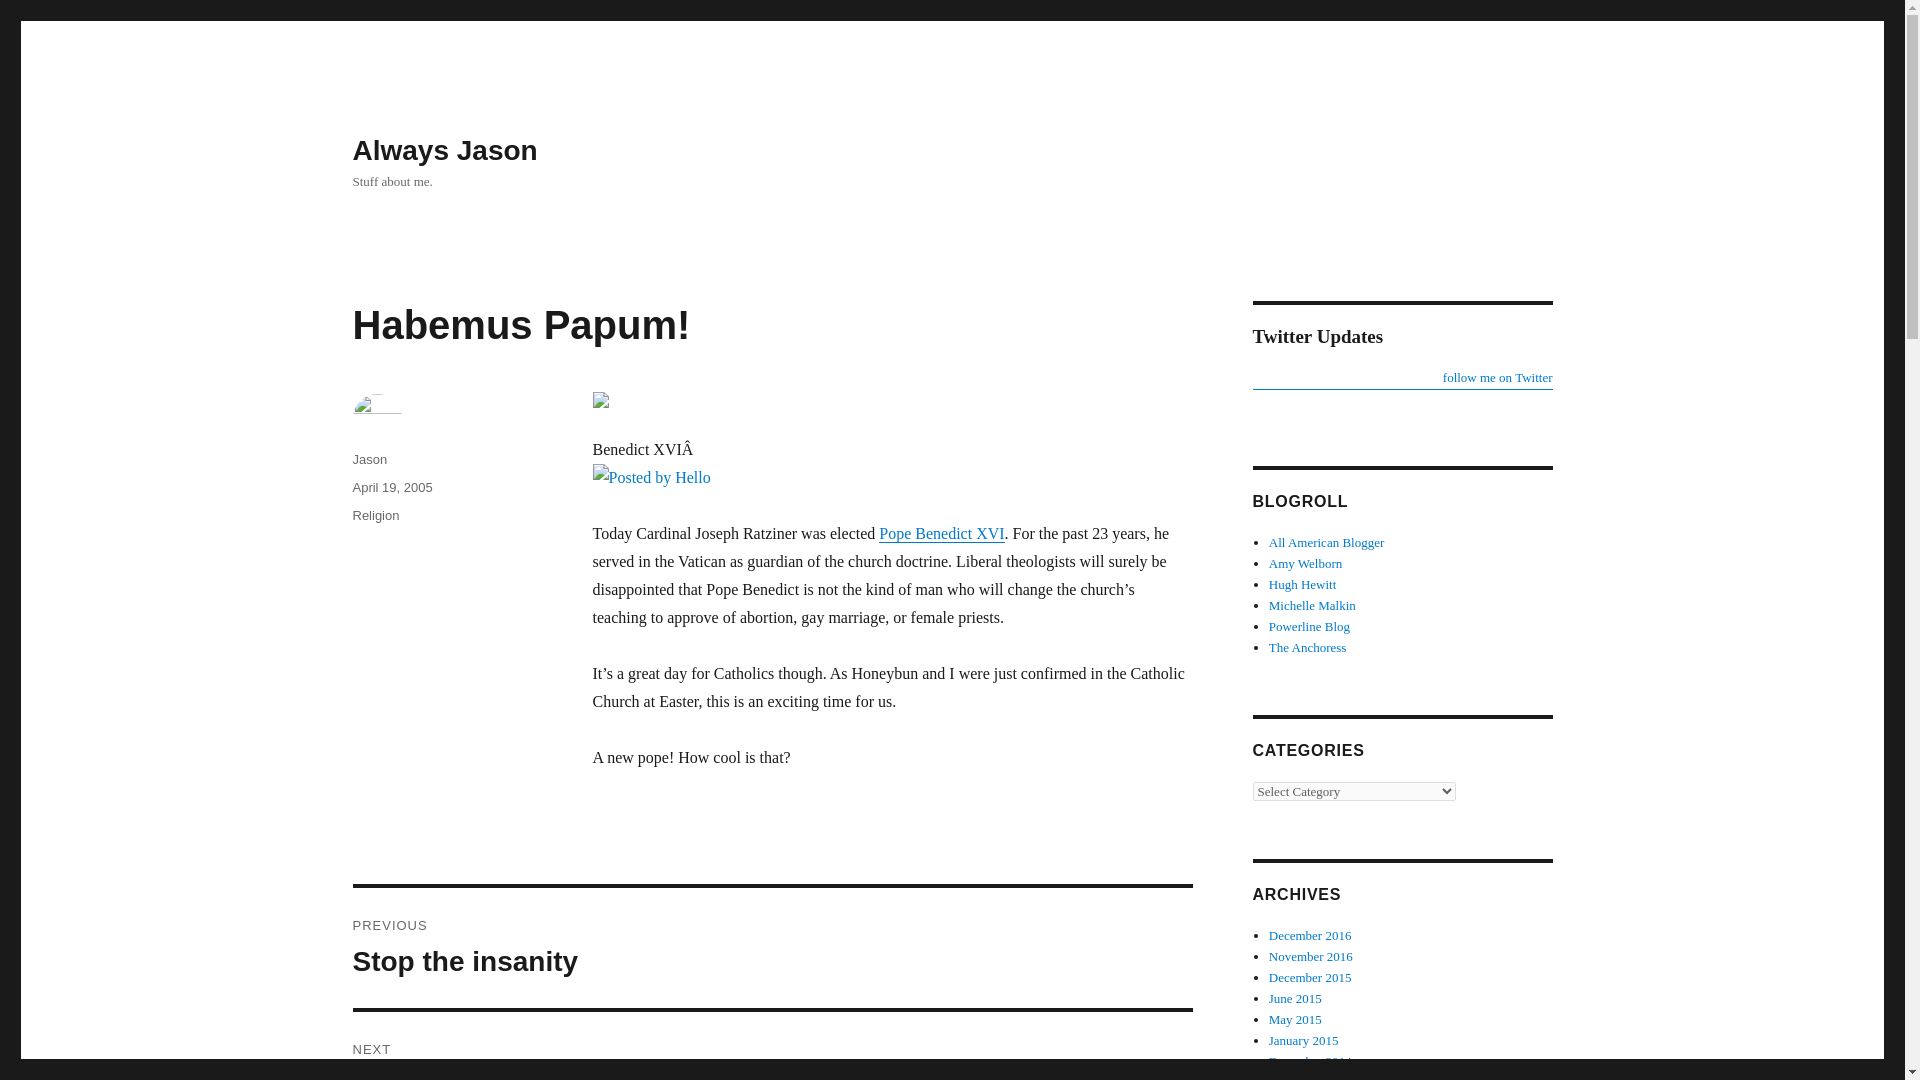 The width and height of the screenshot is (1920, 1080). Describe the element at coordinates (369, 459) in the screenshot. I see `Jason` at that location.